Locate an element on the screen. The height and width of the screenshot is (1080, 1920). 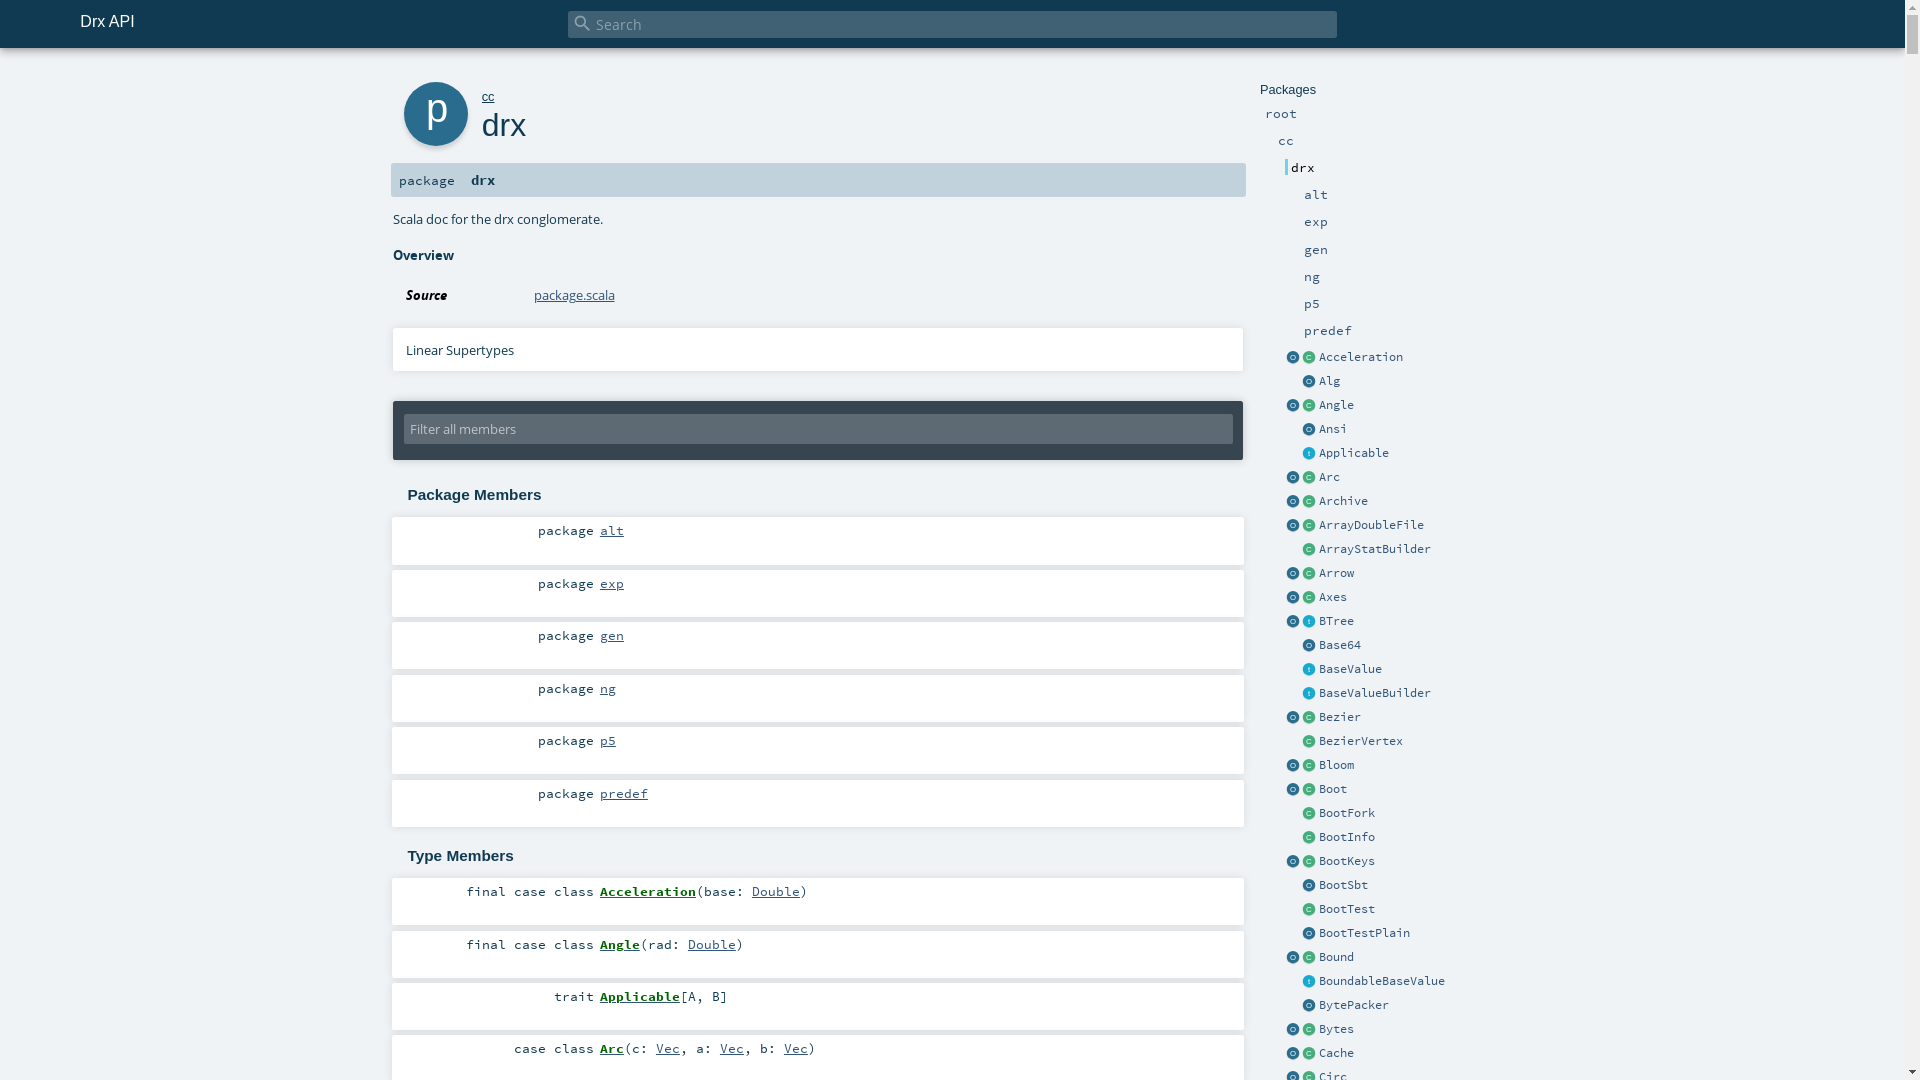
Axes is located at coordinates (1332, 597).